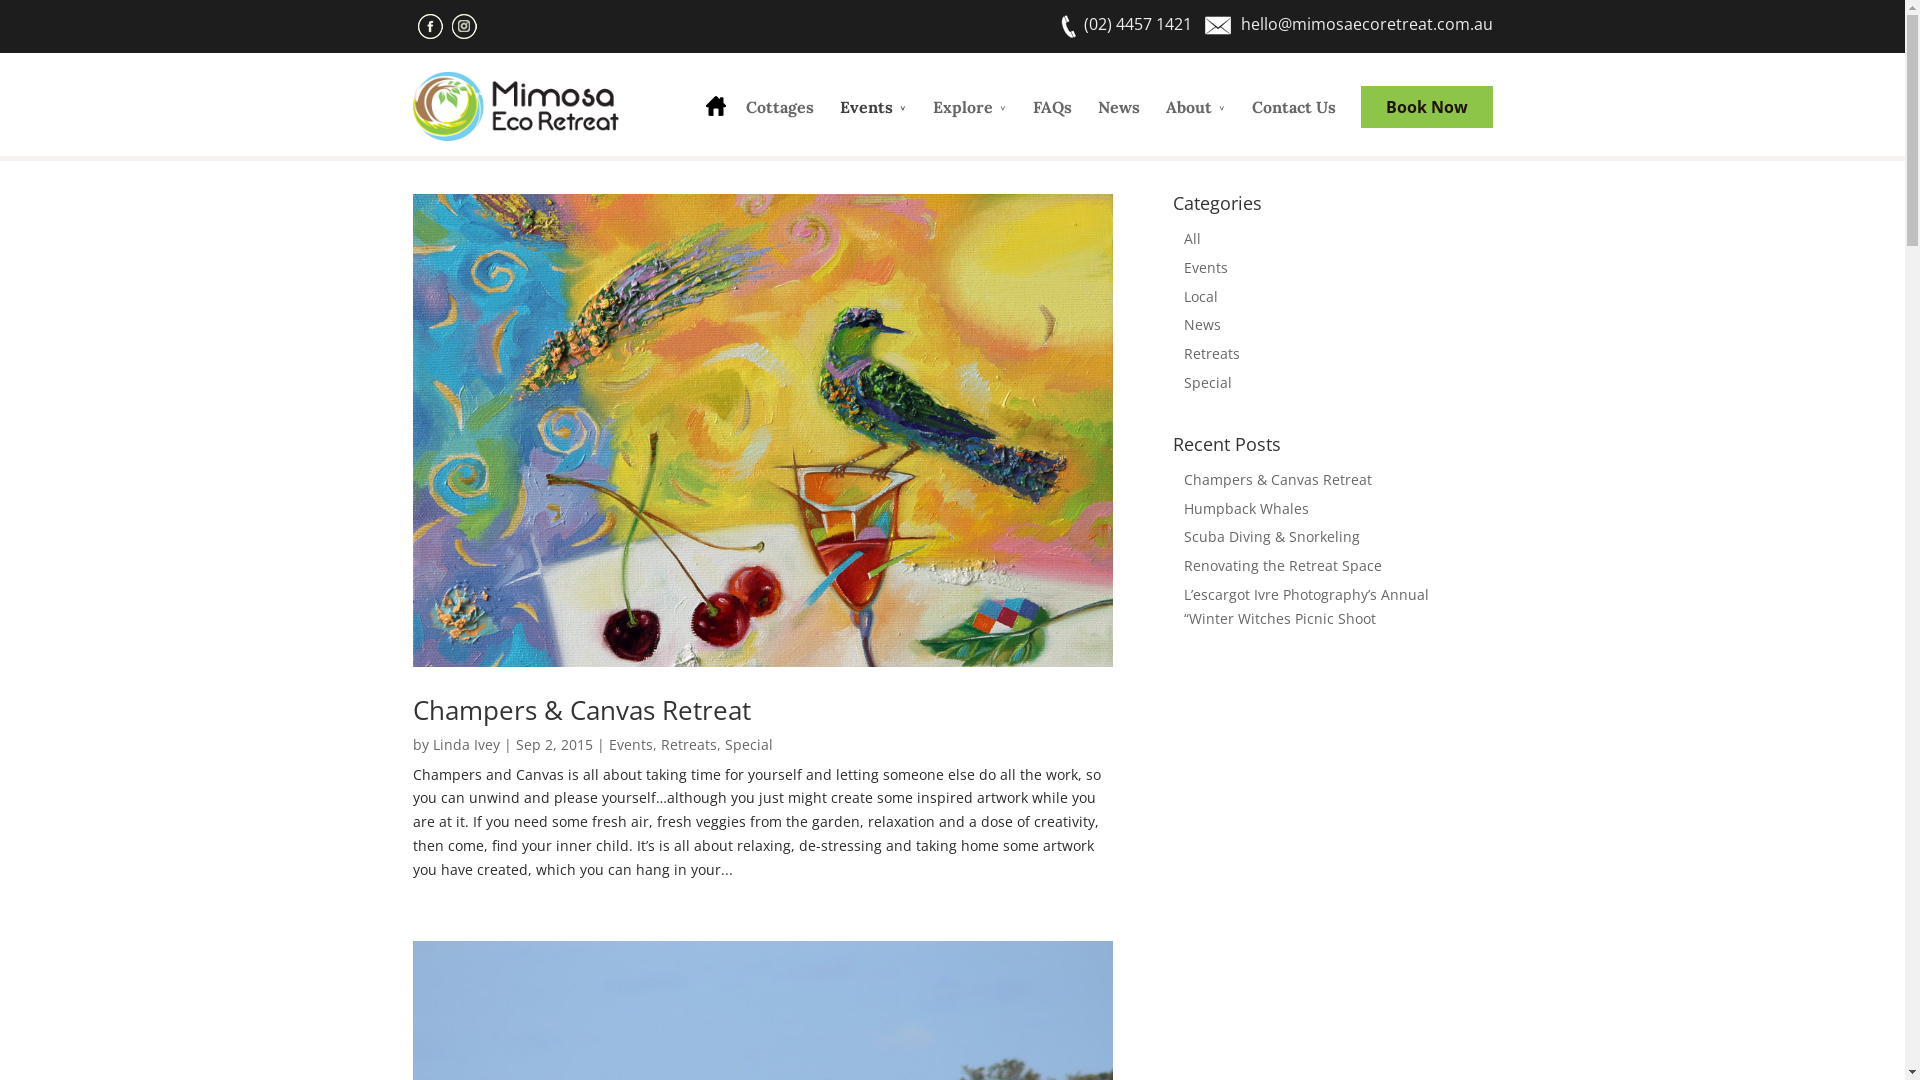 The width and height of the screenshot is (1920, 1080). What do you see at coordinates (1052, 122) in the screenshot?
I see `FAQs` at bounding box center [1052, 122].